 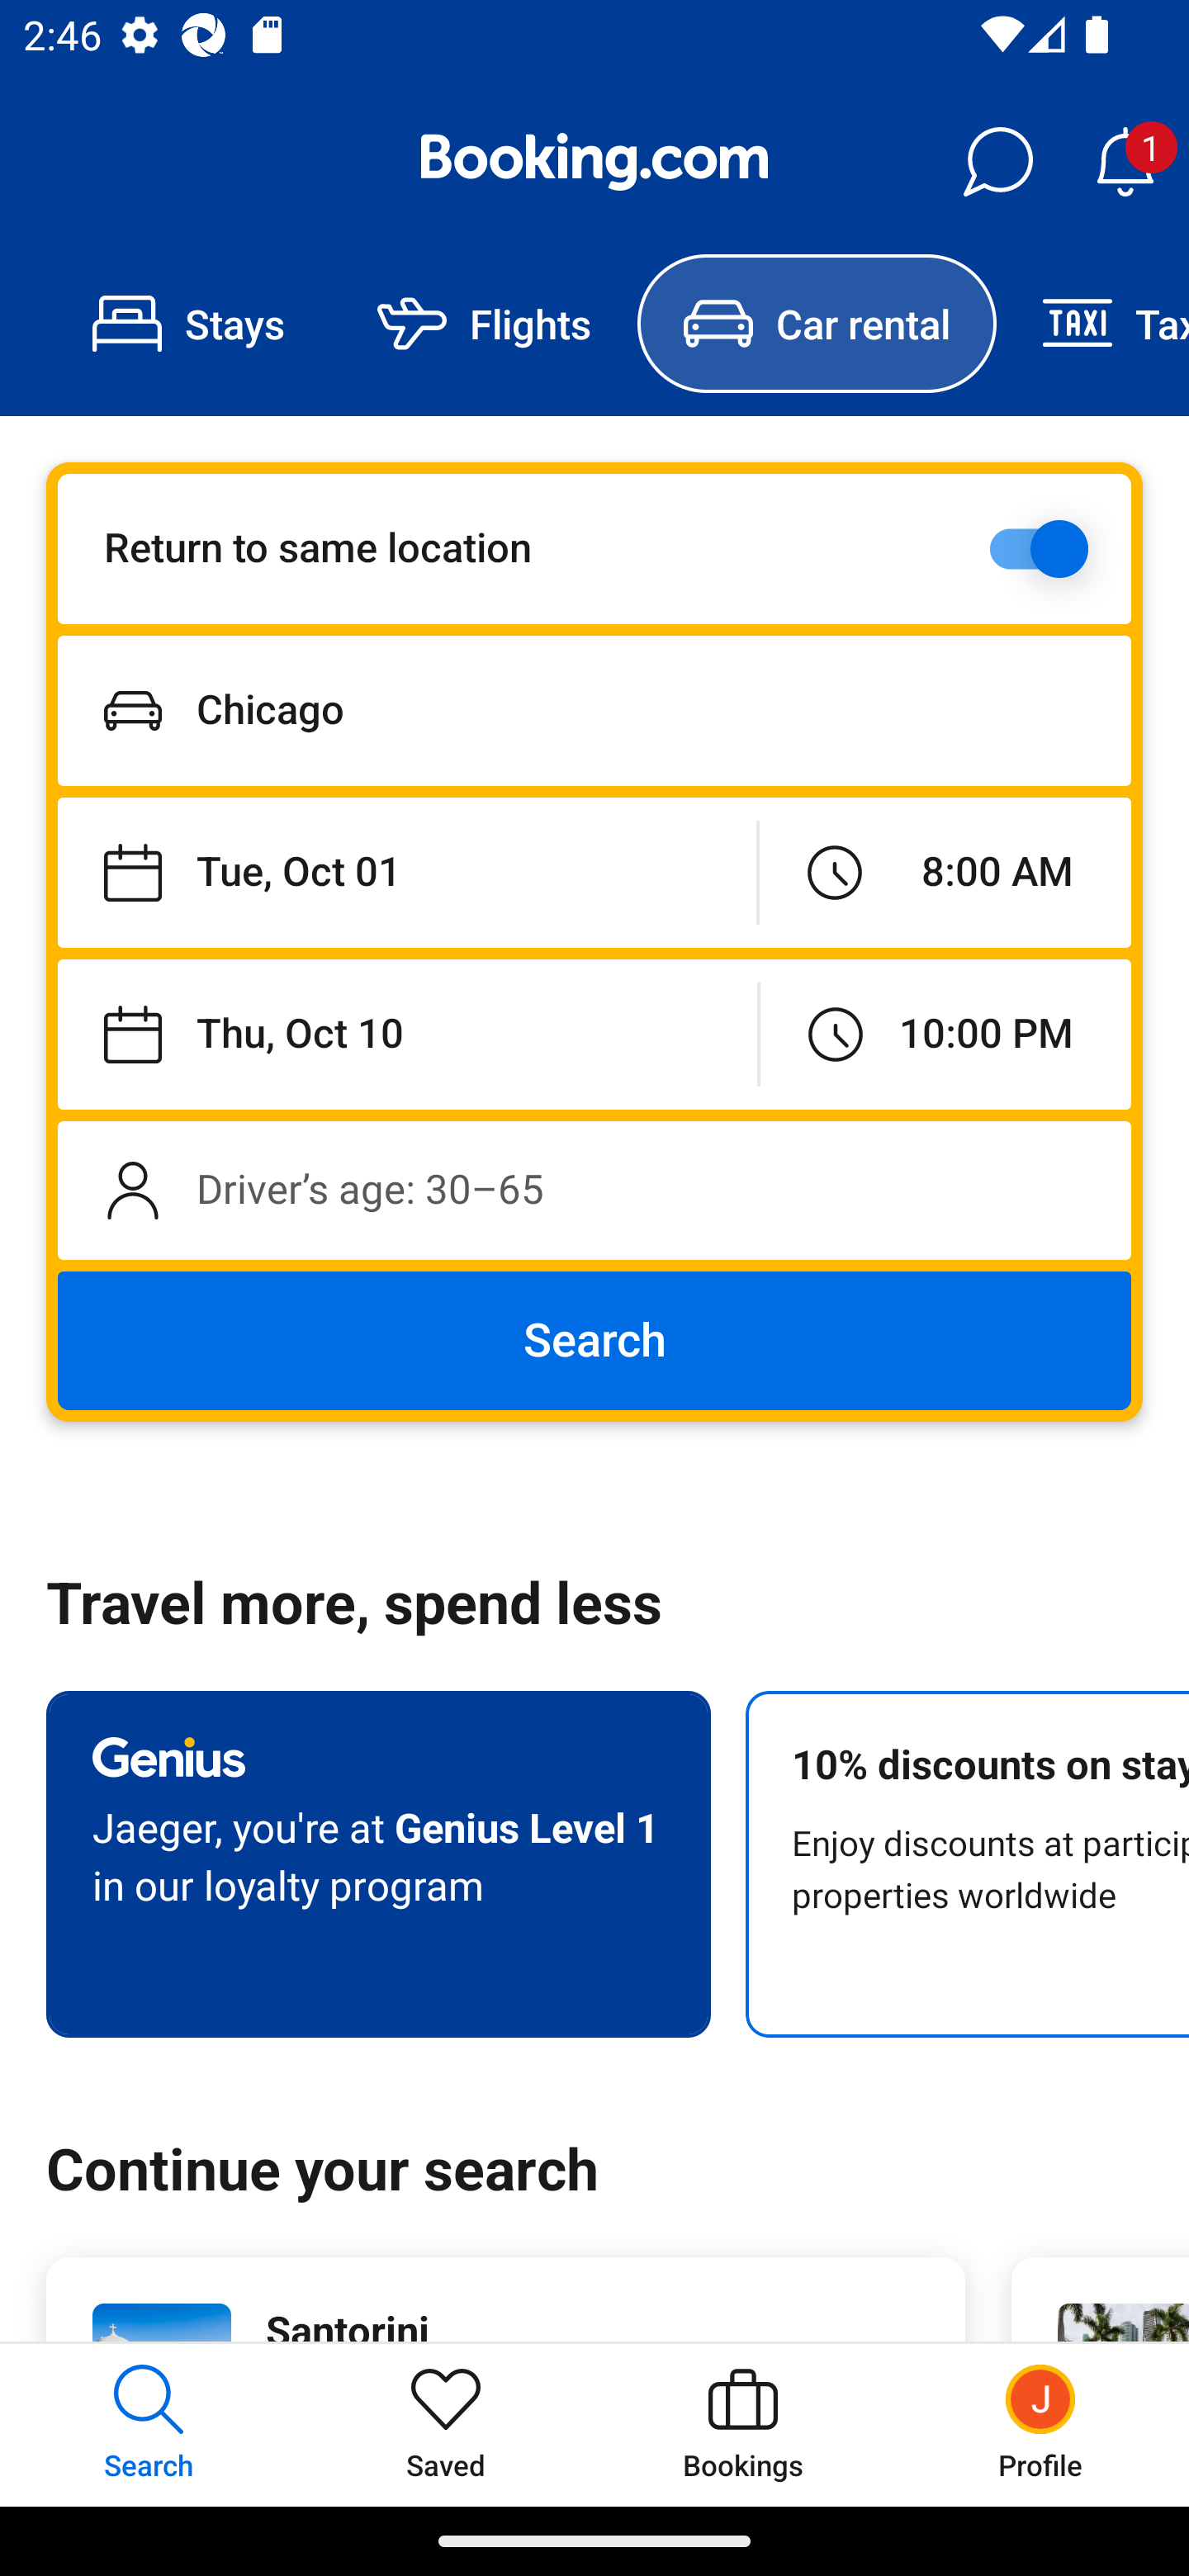 What do you see at coordinates (406, 874) in the screenshot?
I see `Pick-up date: 2024-10-01` at bounding box center [406, 874].